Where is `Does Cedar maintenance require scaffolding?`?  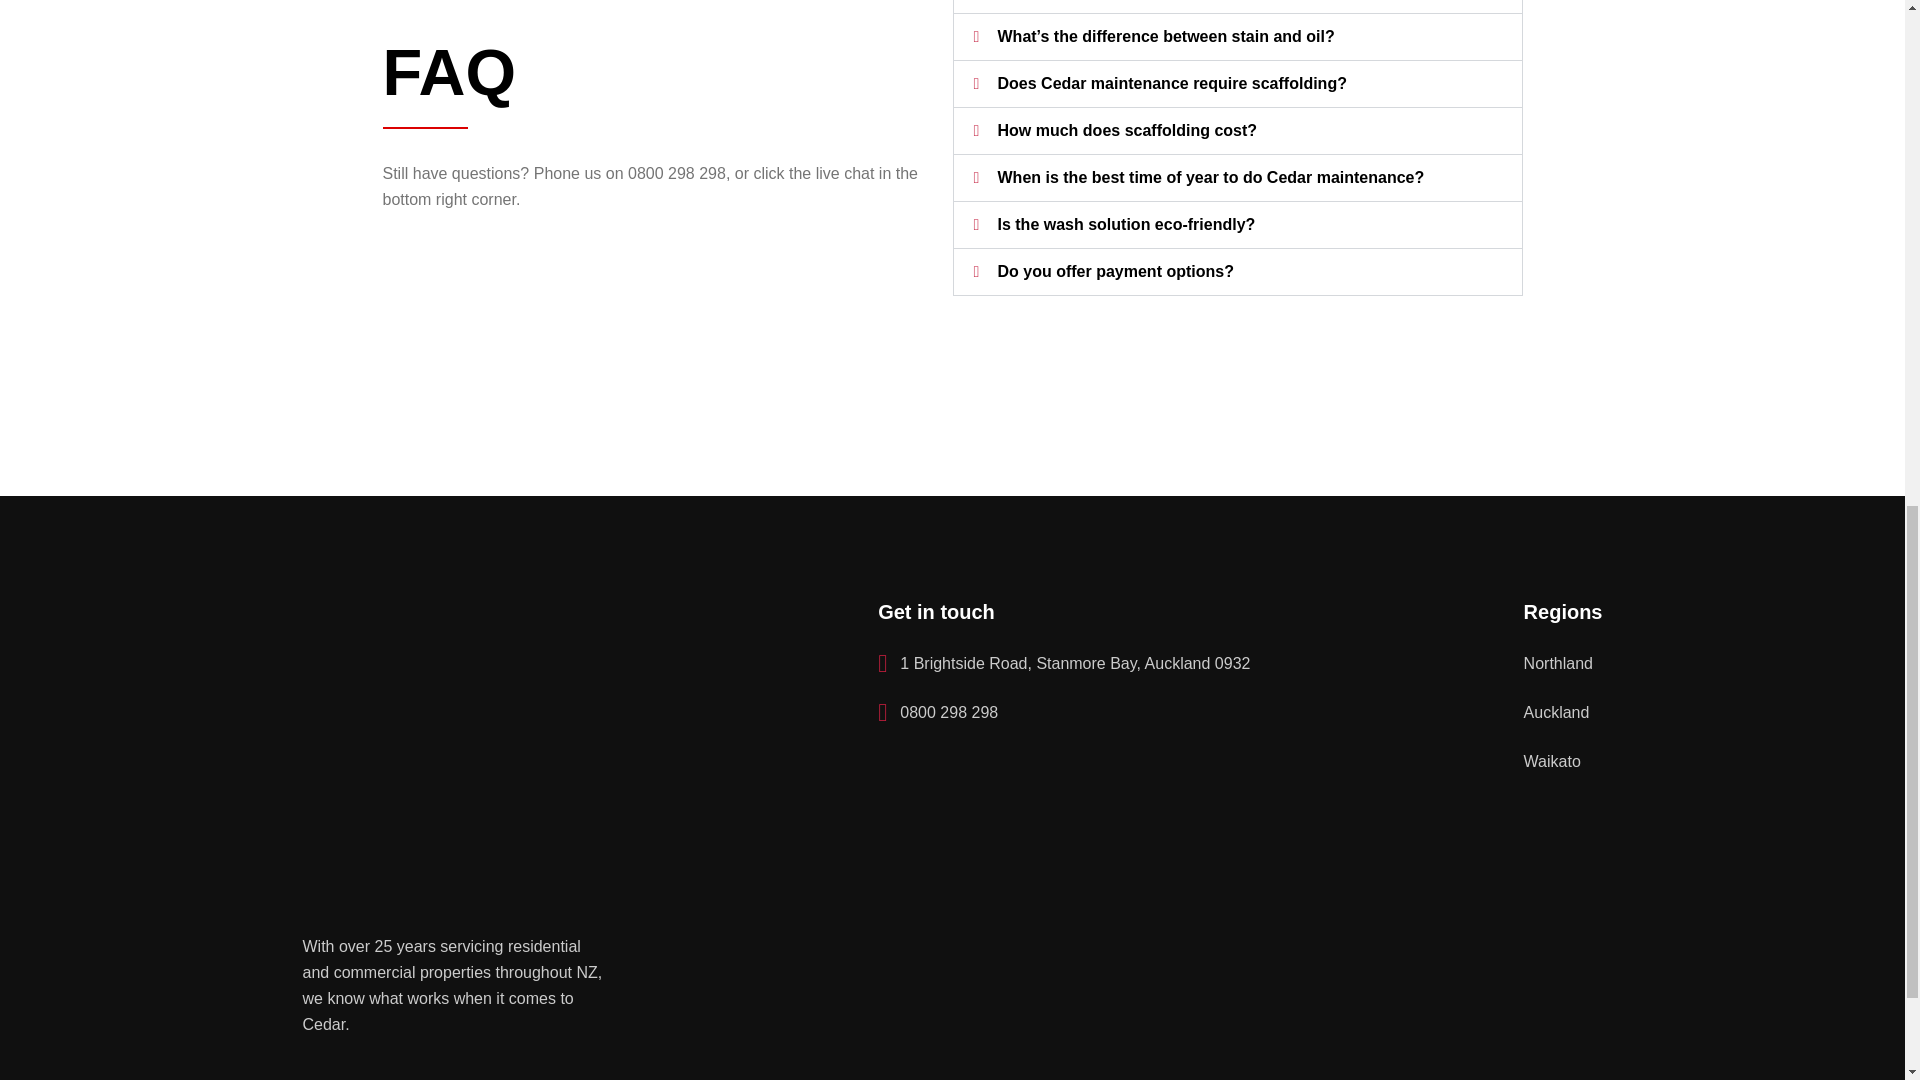 Does Cedar maintenance require scaffolding? is located at coordinates (1172, 82).